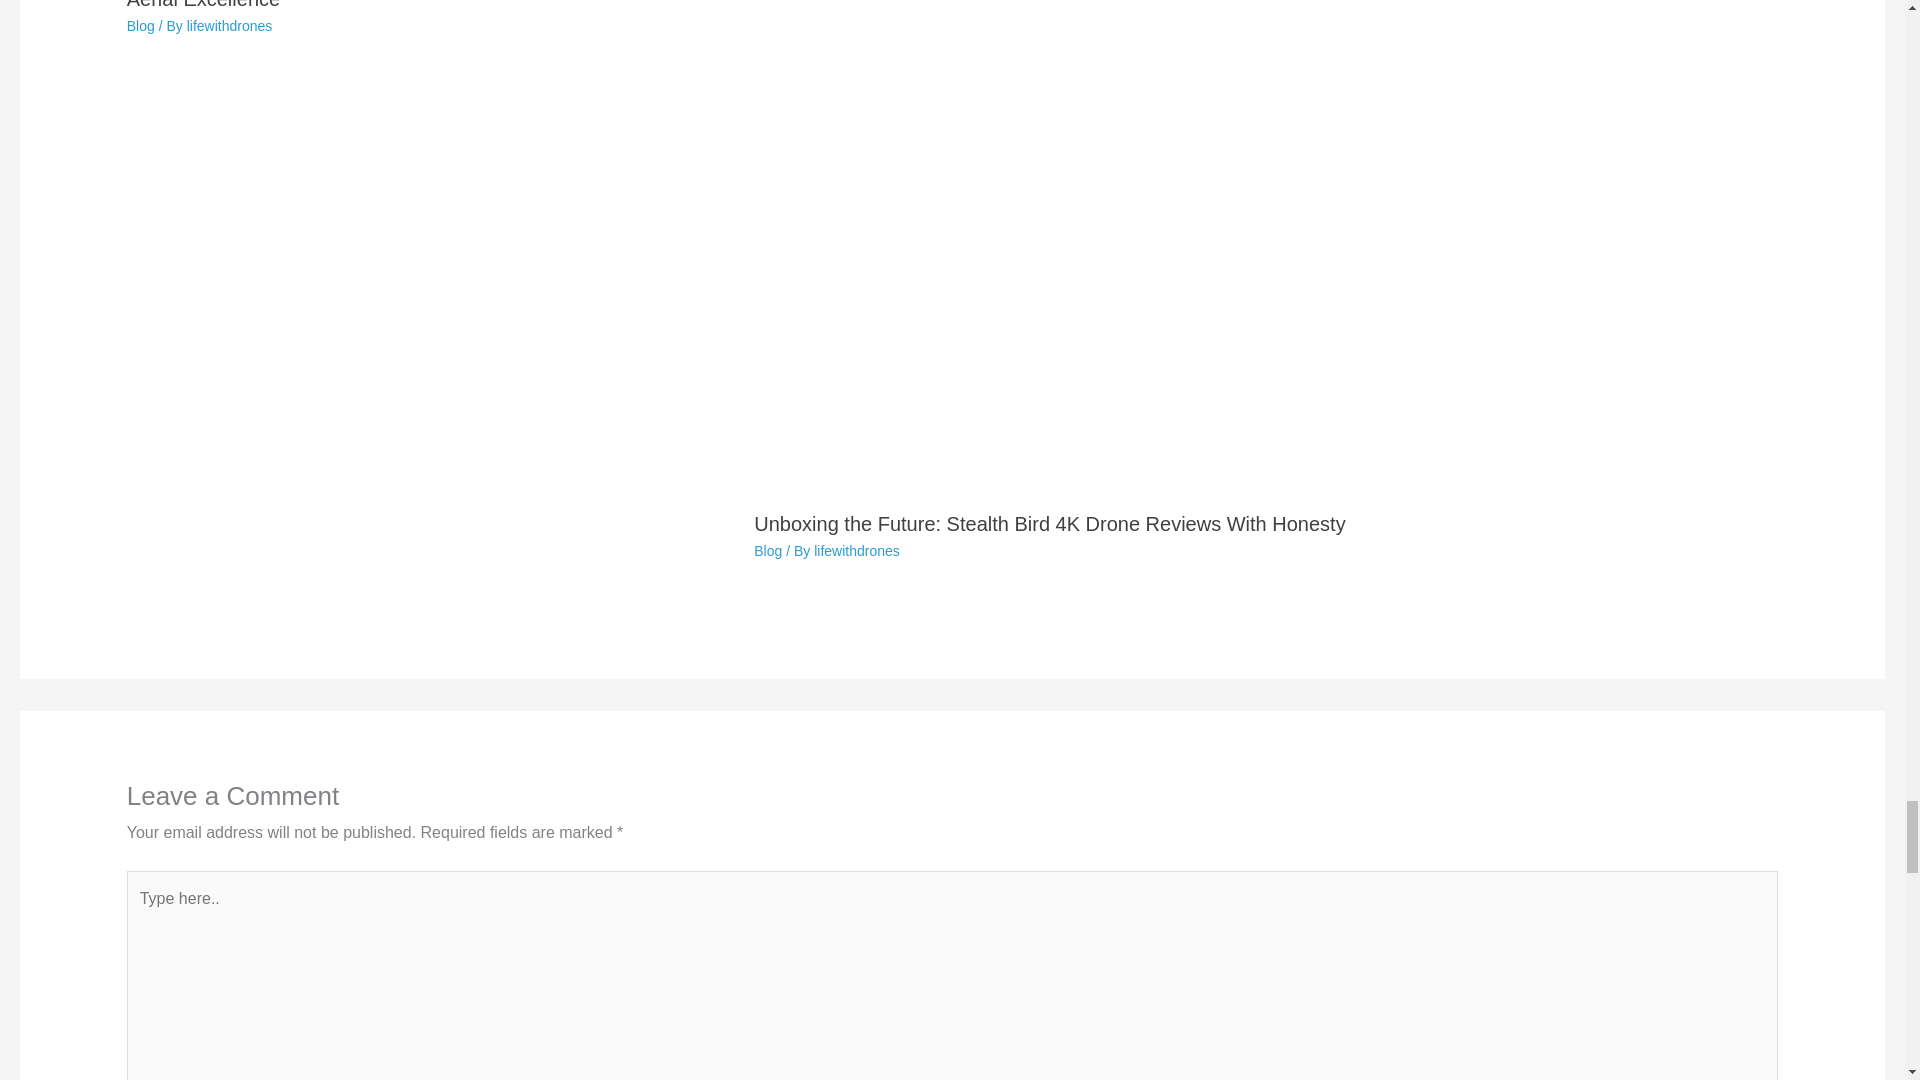 The height and width of the screenshot is (1080, 1920). What do you see at coordinates (857, 551) in the screenshot?
I see `View all posts by lifewithdrones` at bounding box center [857, 551].